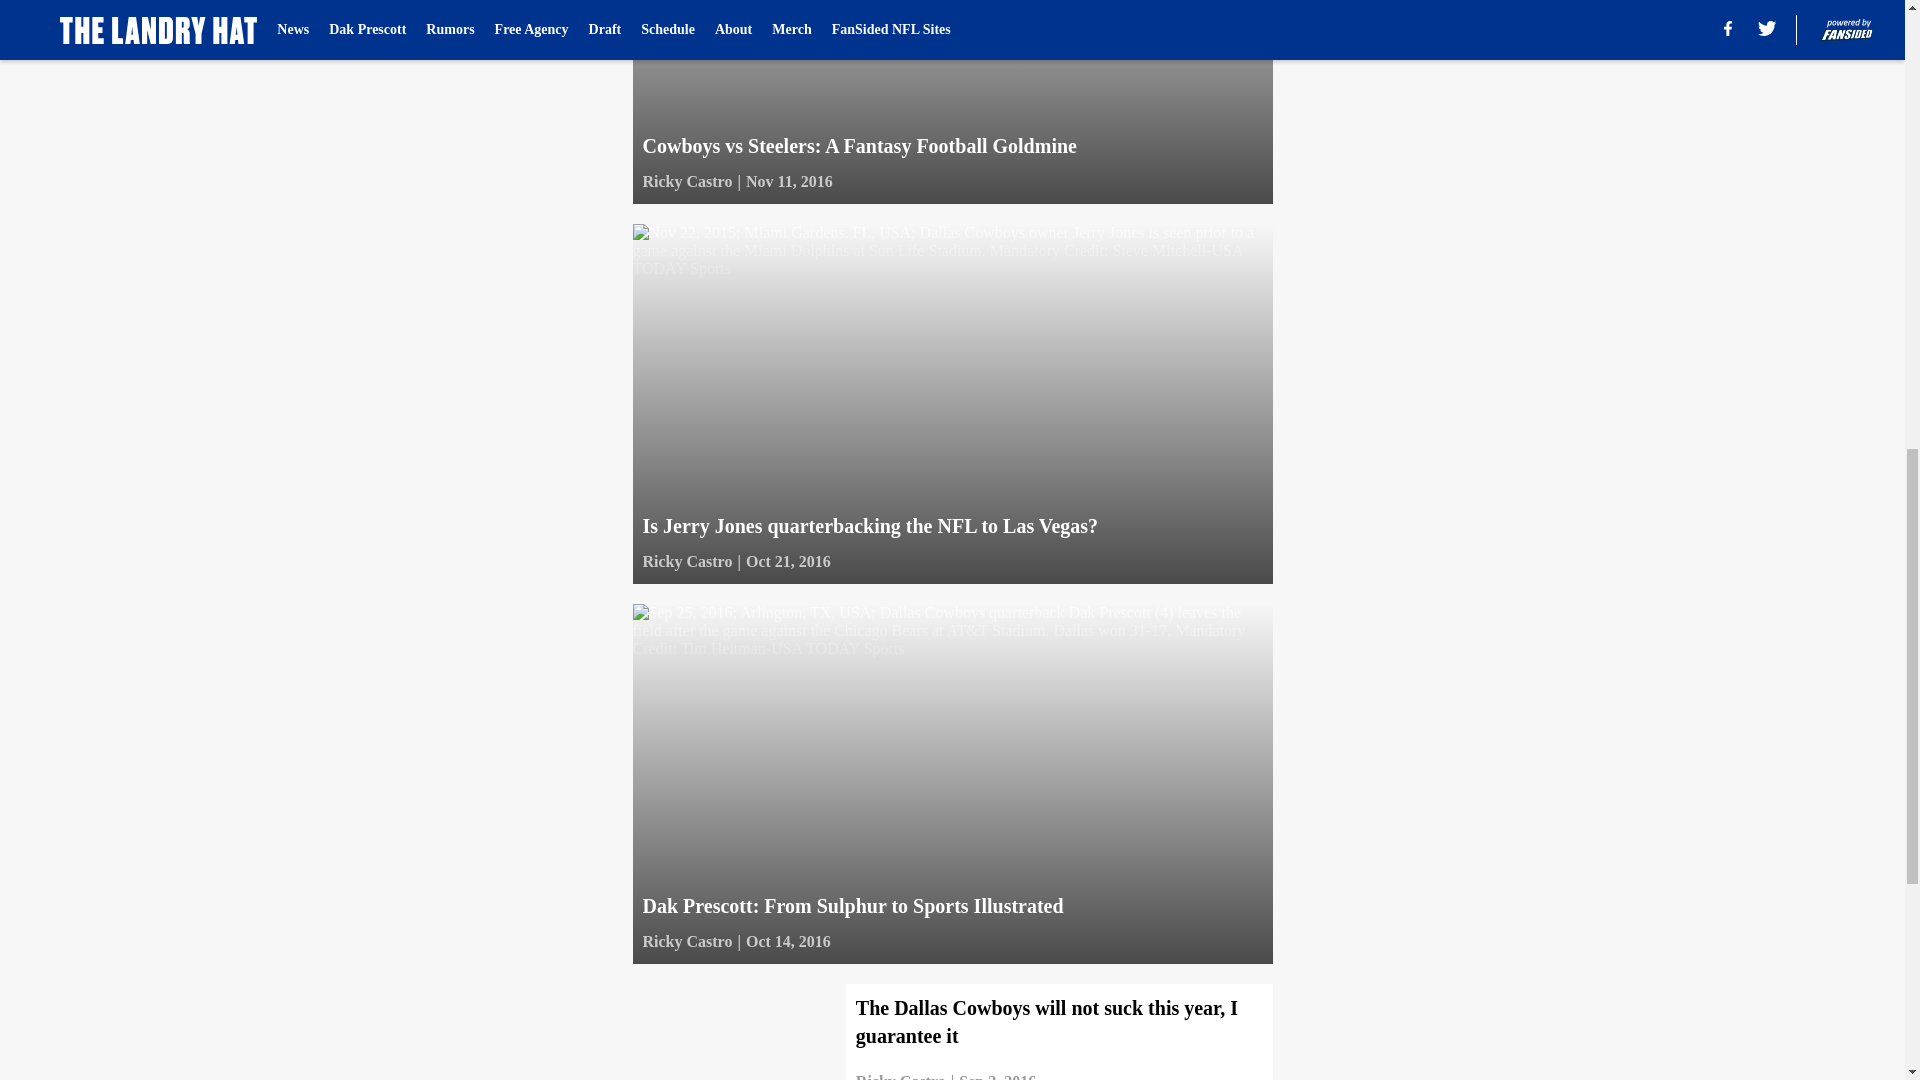 This screenshot has height=1080, width=1920. I want to click on Cowboys vs Steelers: A Fantasy Football Goldmine, so click(951, 102).